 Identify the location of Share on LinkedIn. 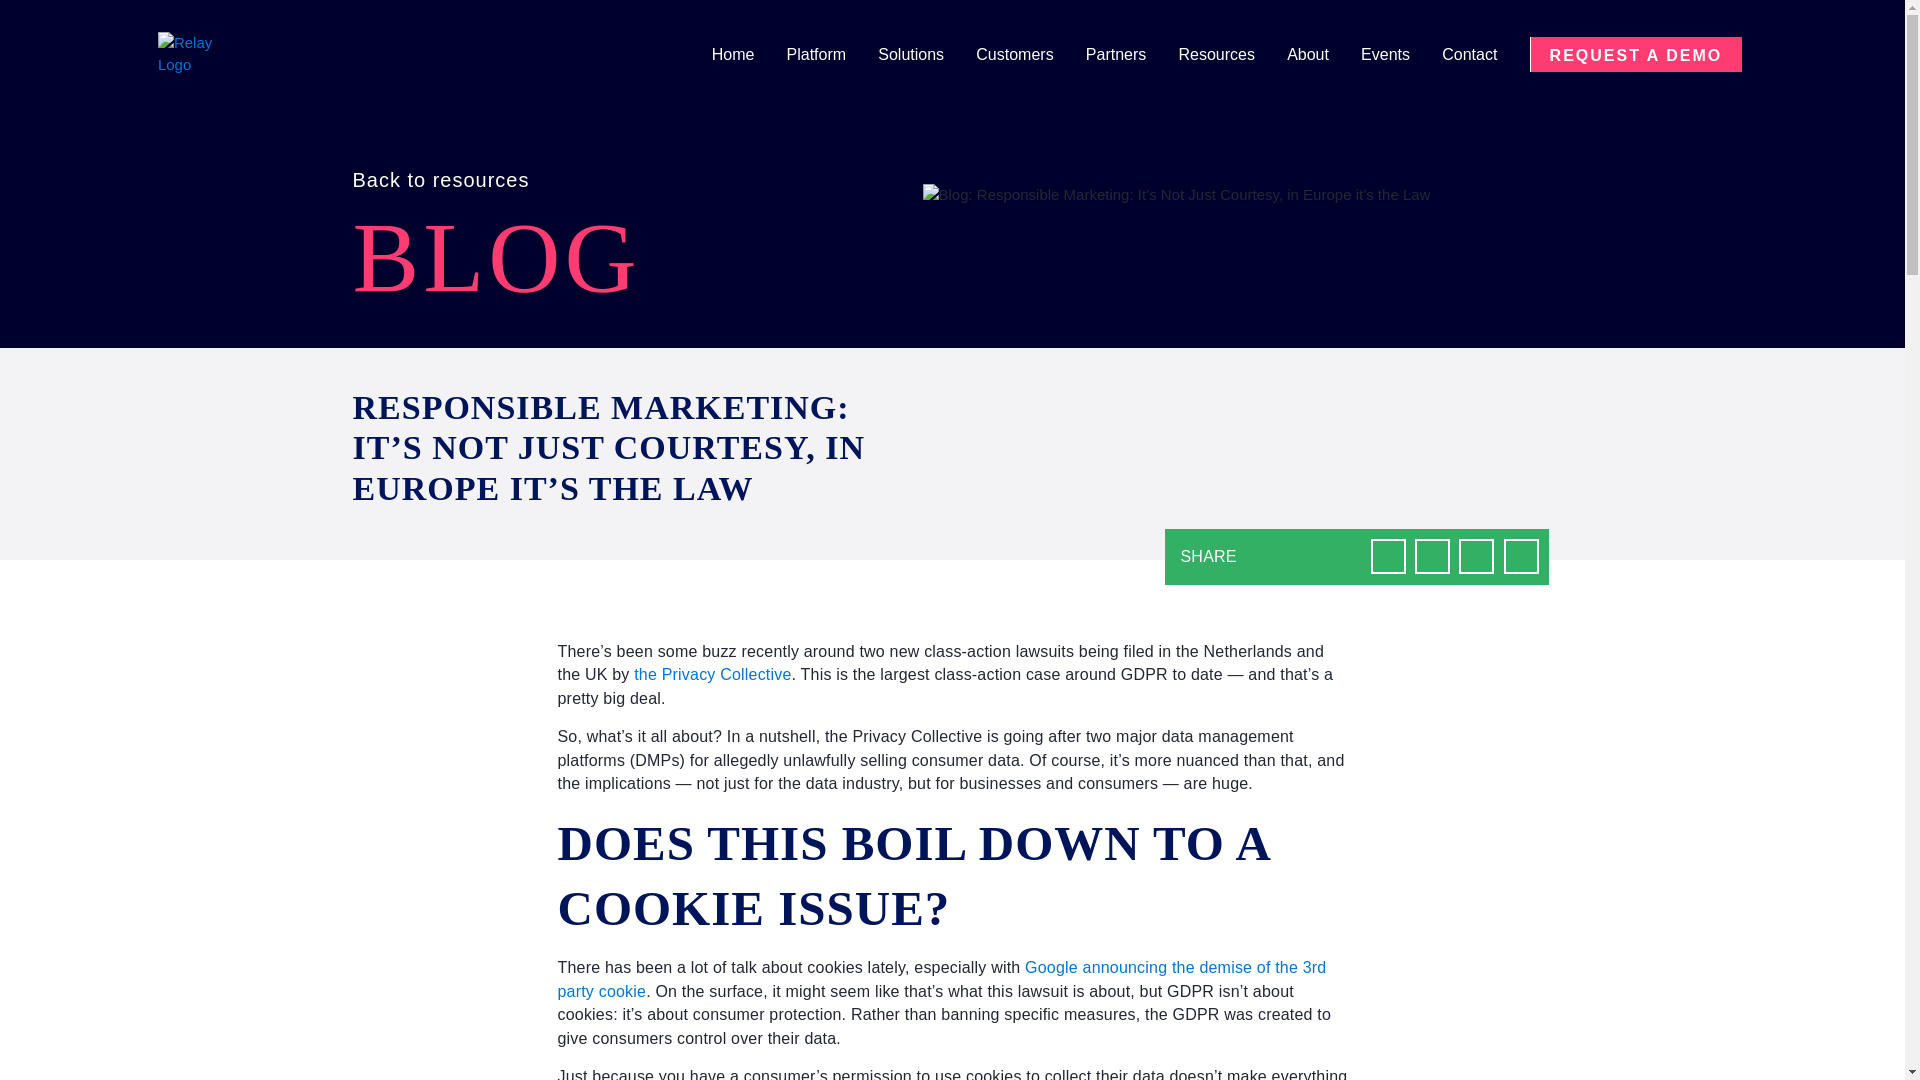
(1476, 556).